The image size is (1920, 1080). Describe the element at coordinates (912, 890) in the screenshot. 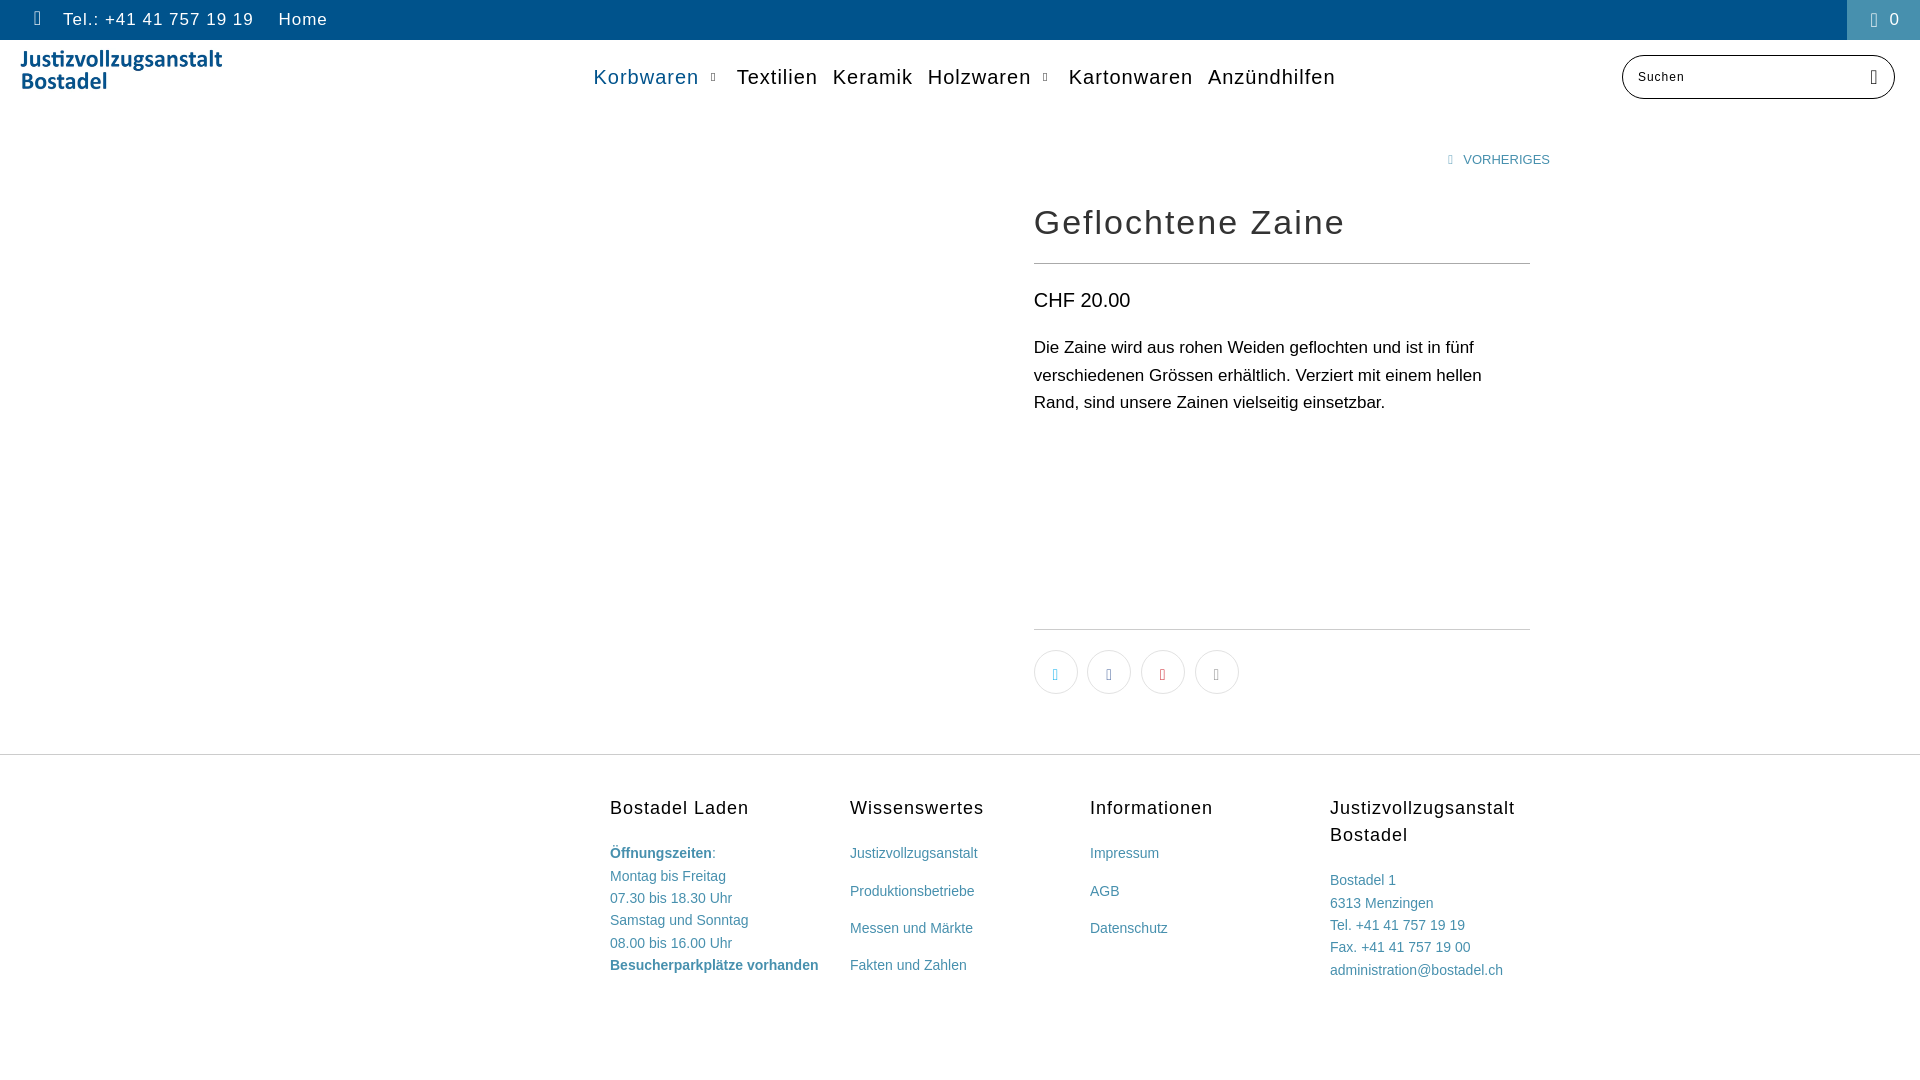

I see `Produktionsbetriebe` at that location.